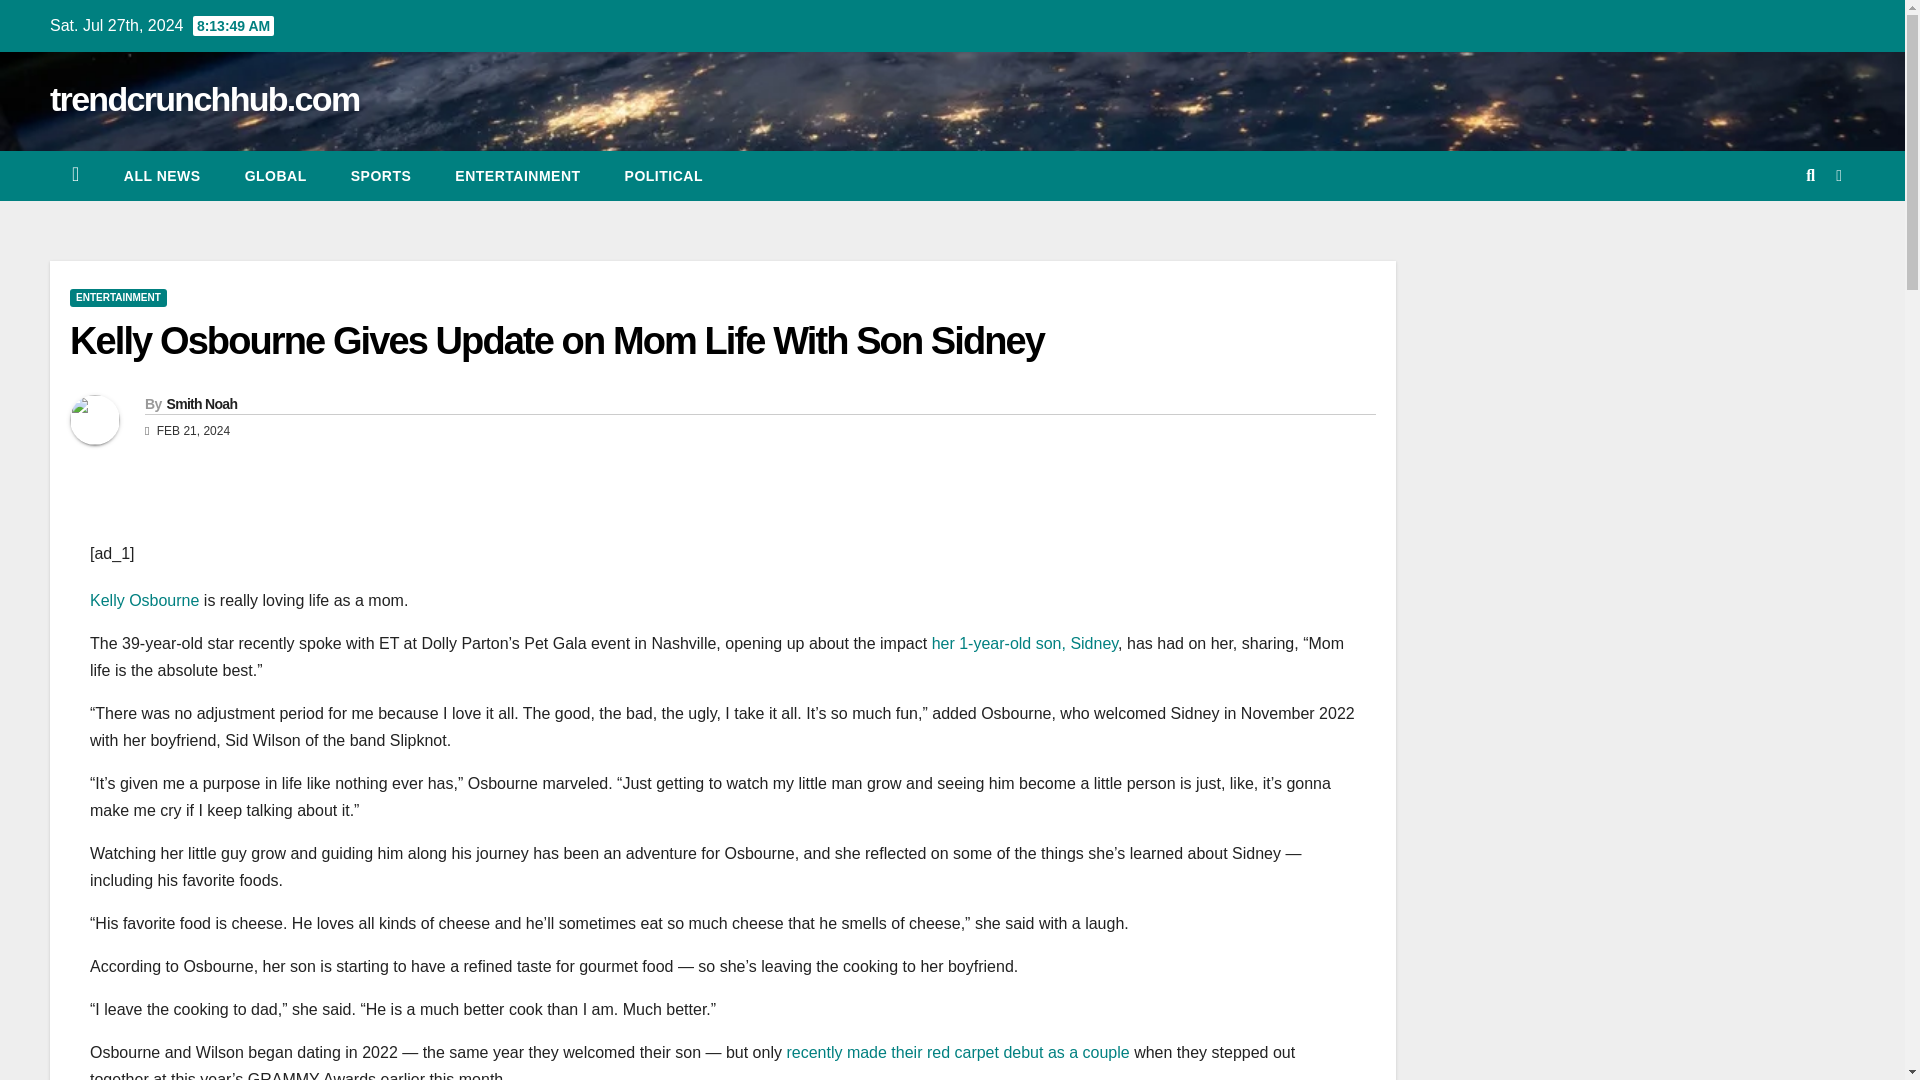  I want to click on recently made their red carpet debut as a couple, so click(956, 1052).